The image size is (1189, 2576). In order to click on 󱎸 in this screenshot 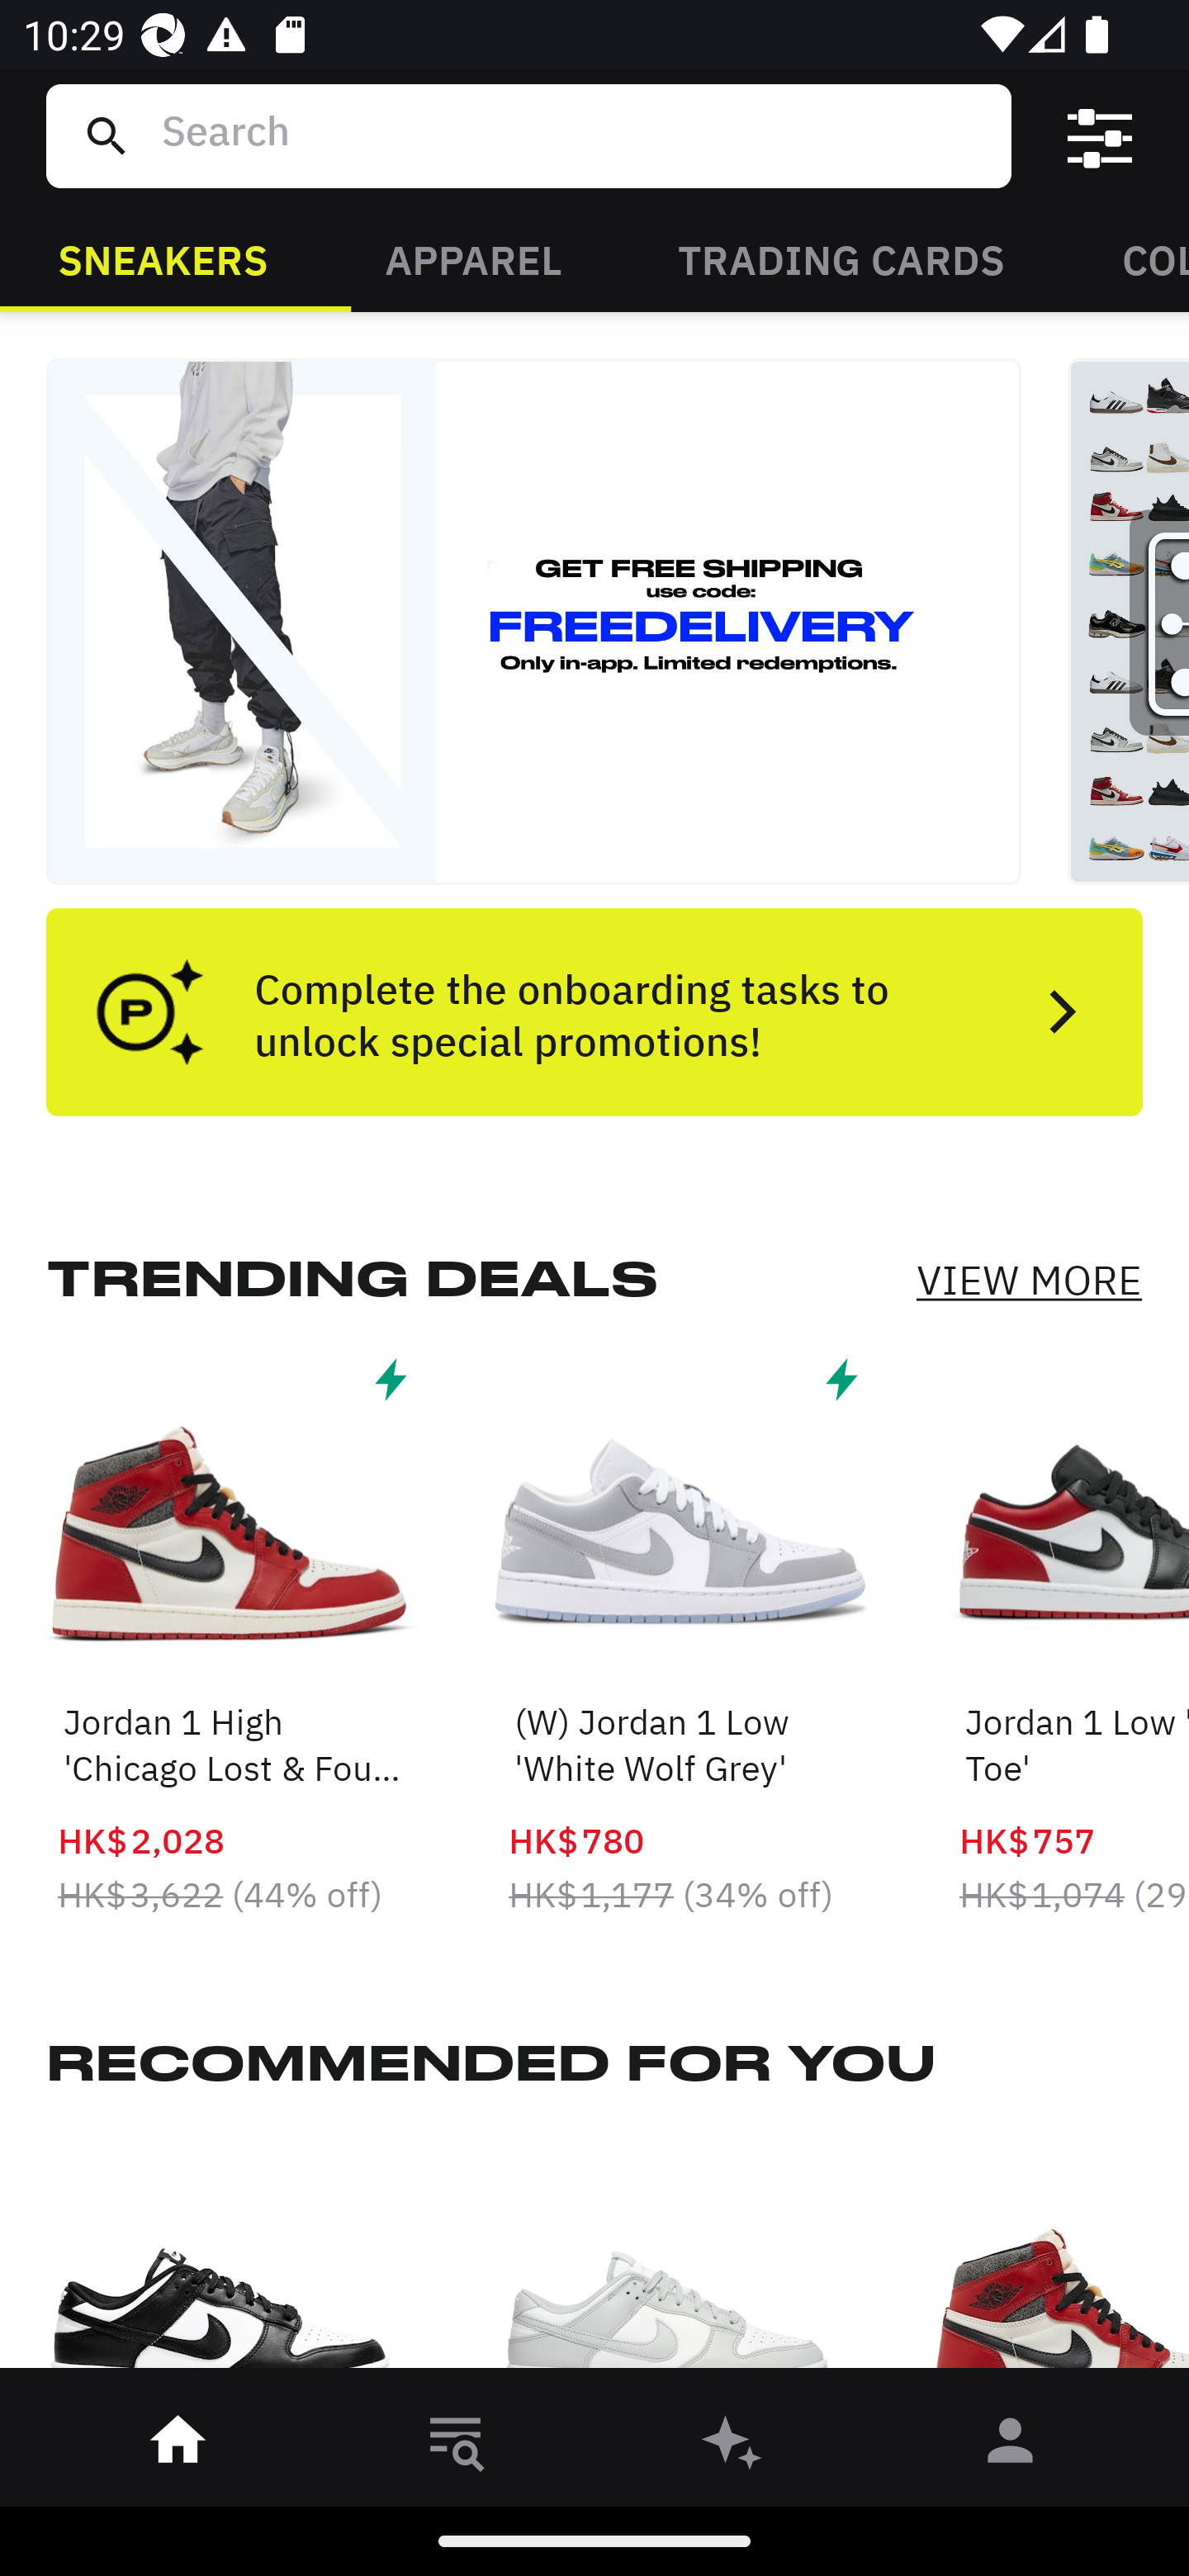, I will do `click(456, 2446)`.